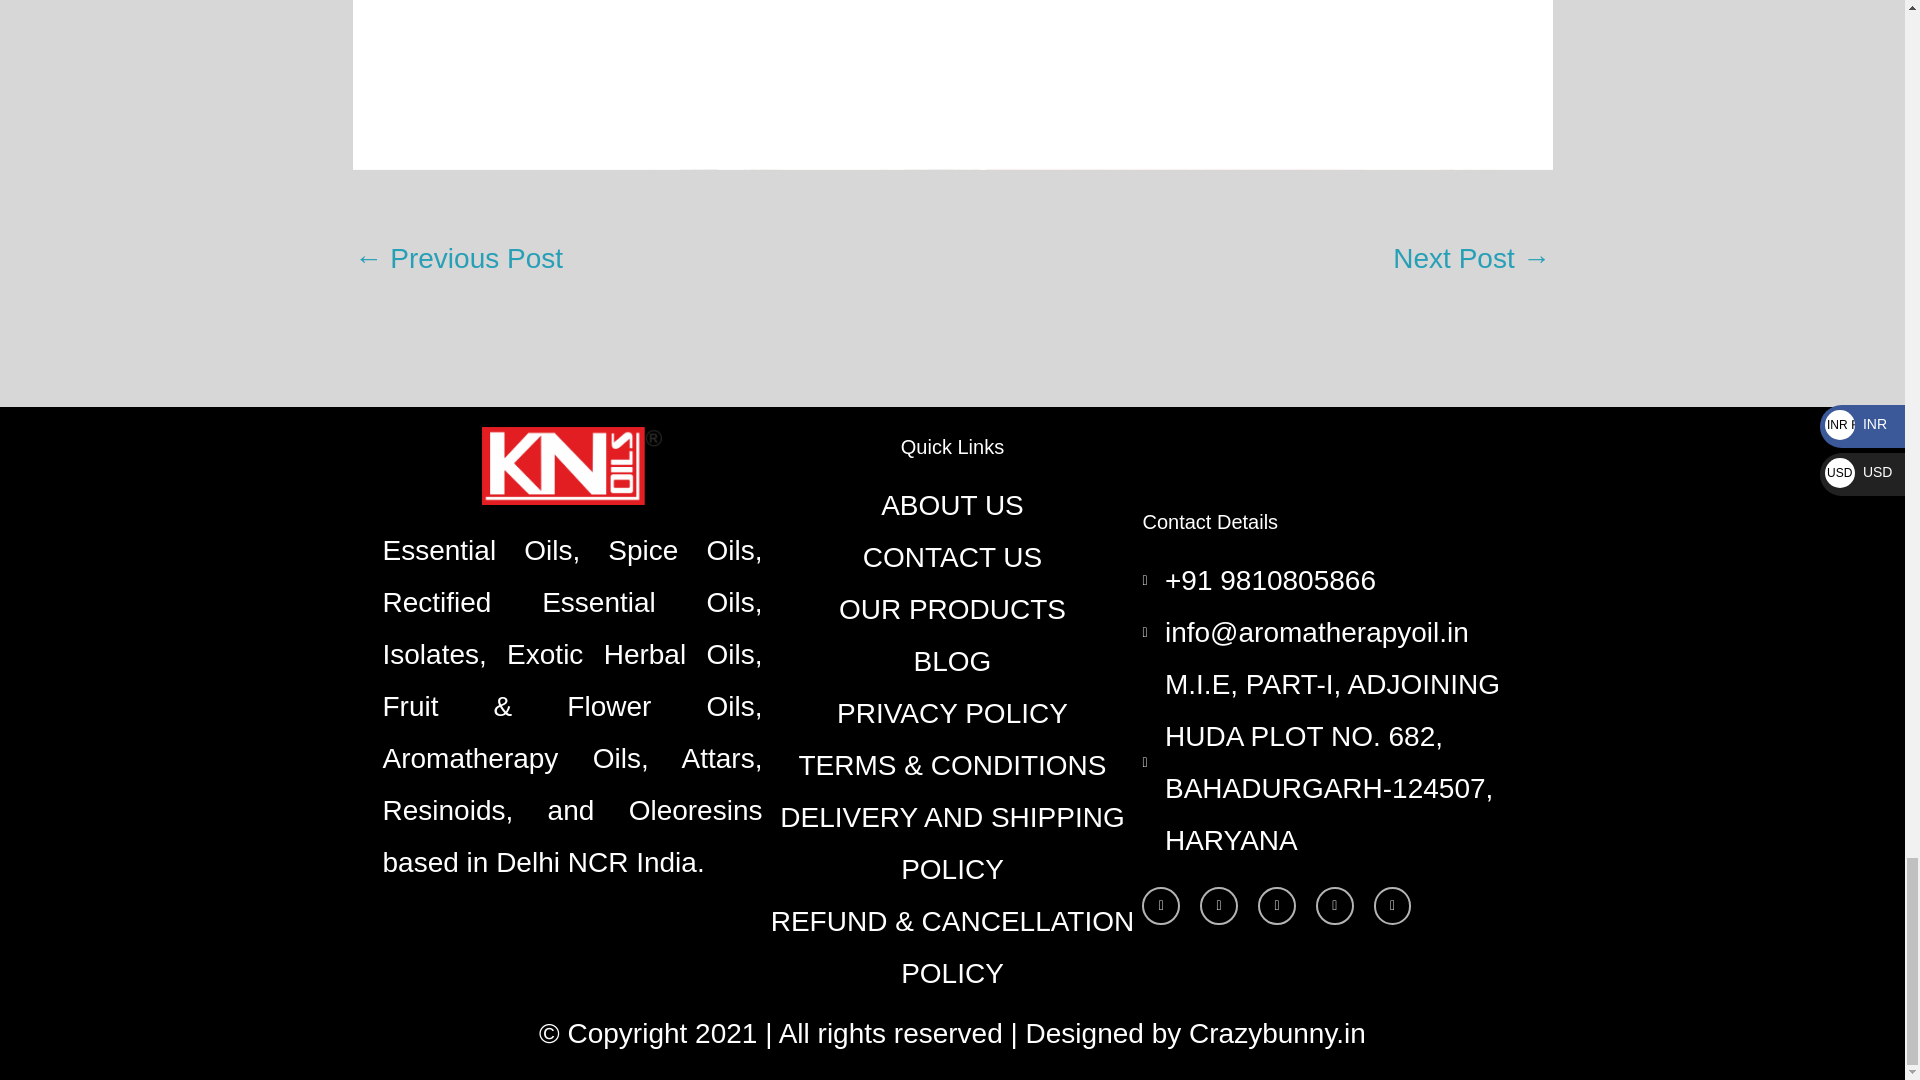  Describe the element at coordinates (952, 558) in the screenshot. I see `CONTACT US` at that location.